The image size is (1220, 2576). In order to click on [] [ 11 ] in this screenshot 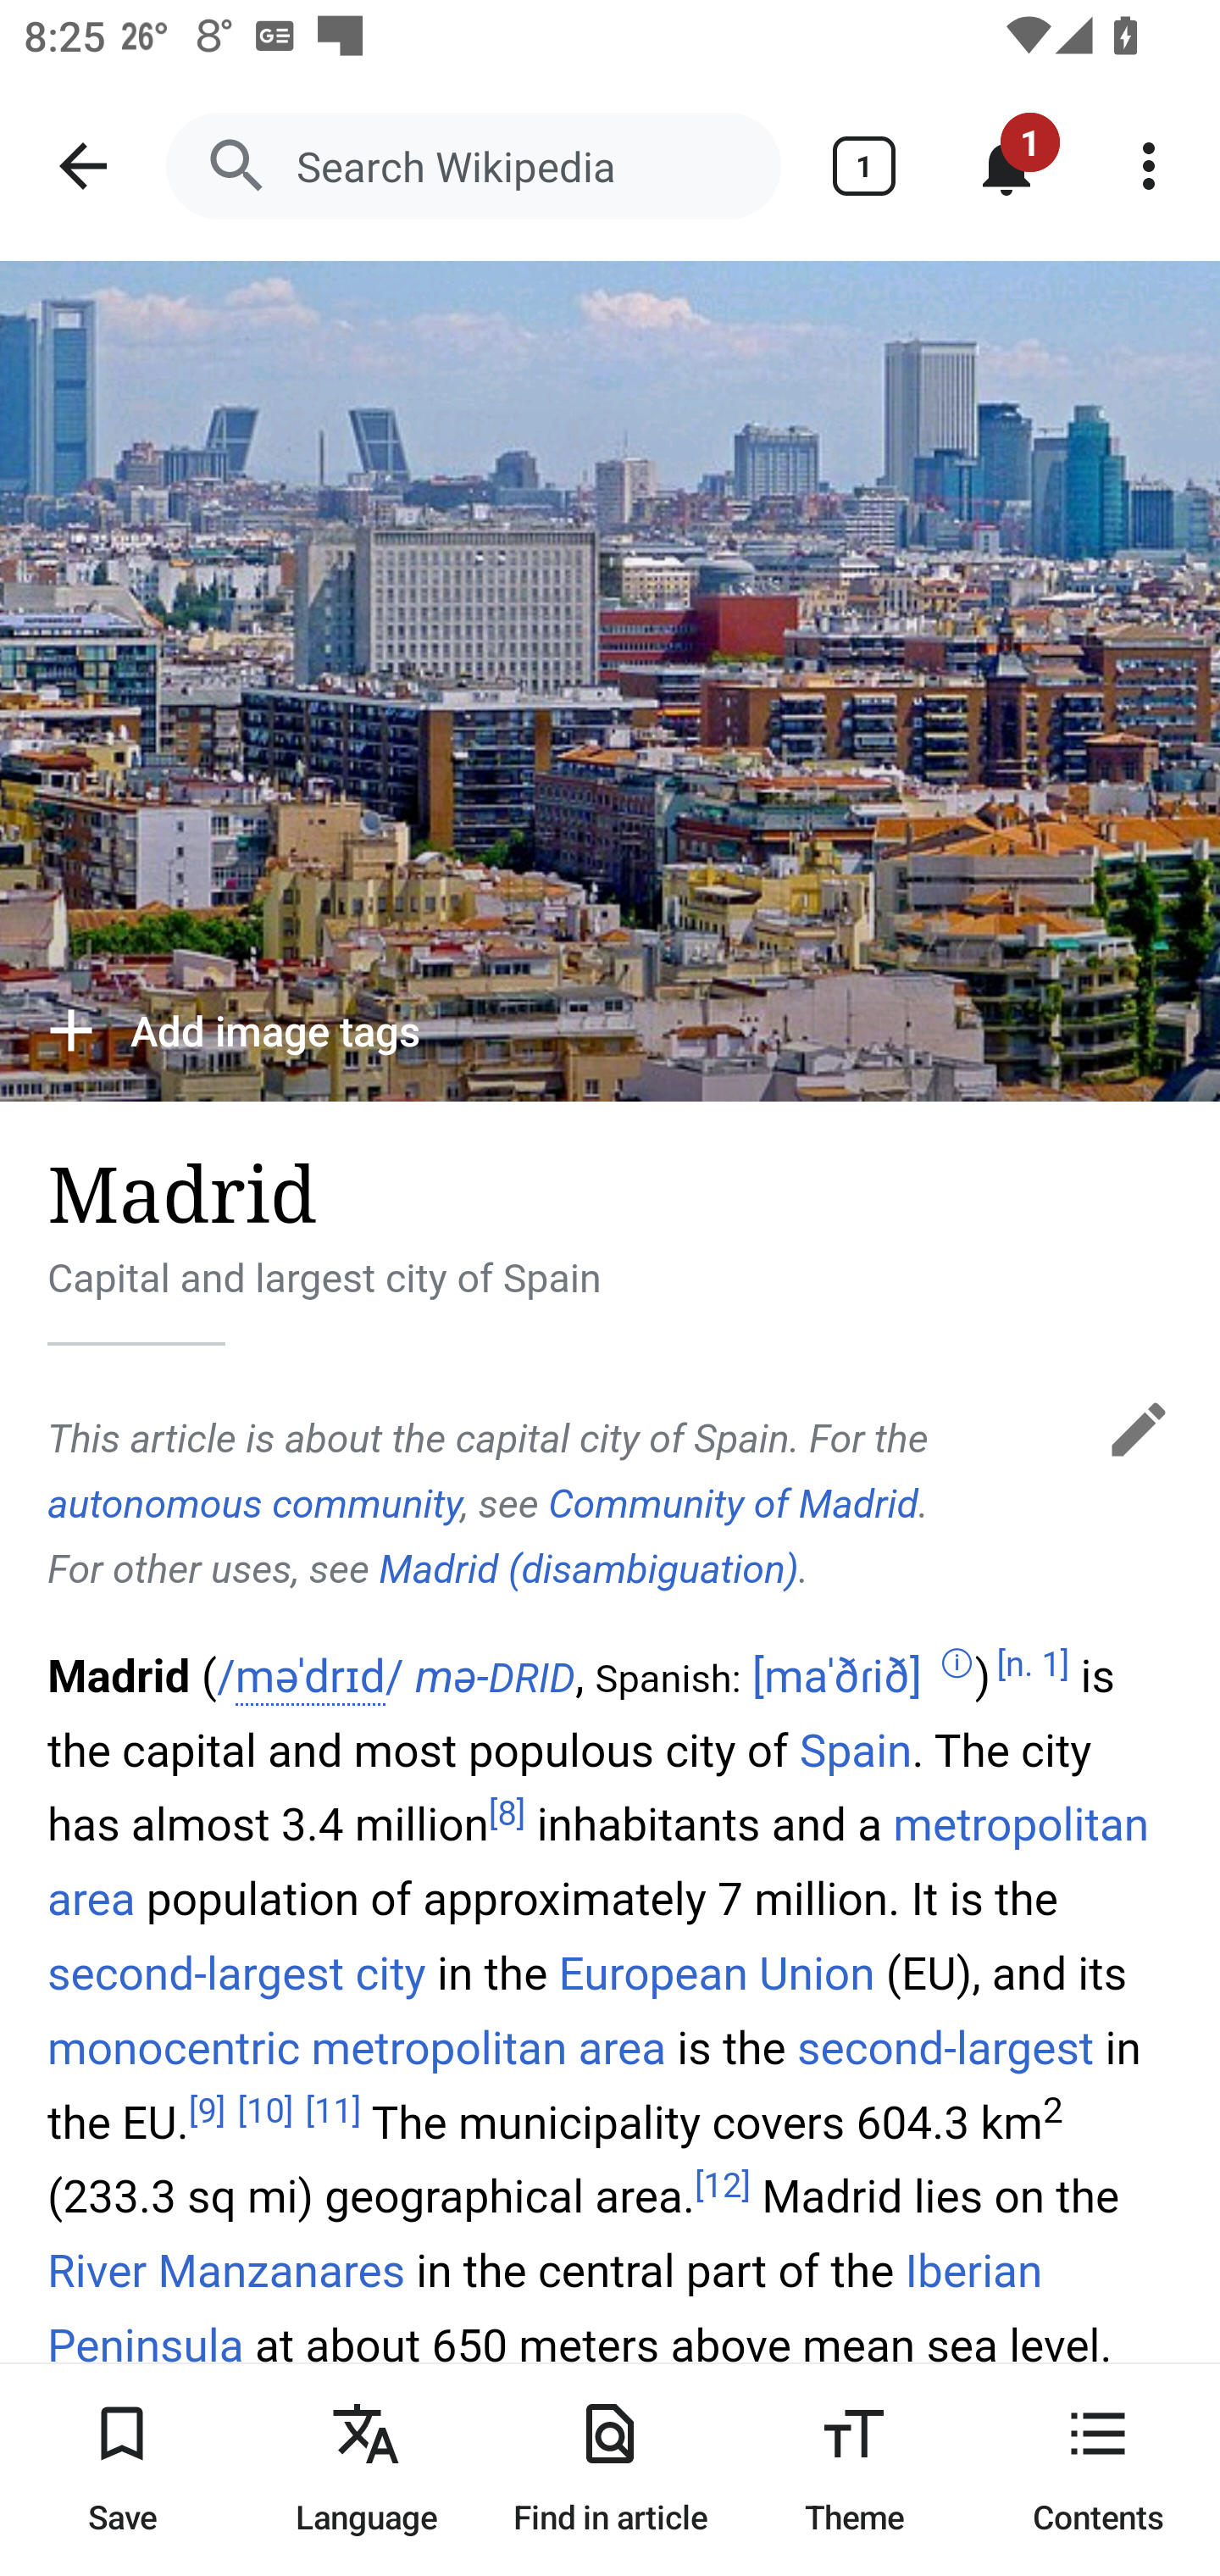, I will do `click(334, 2111)`.